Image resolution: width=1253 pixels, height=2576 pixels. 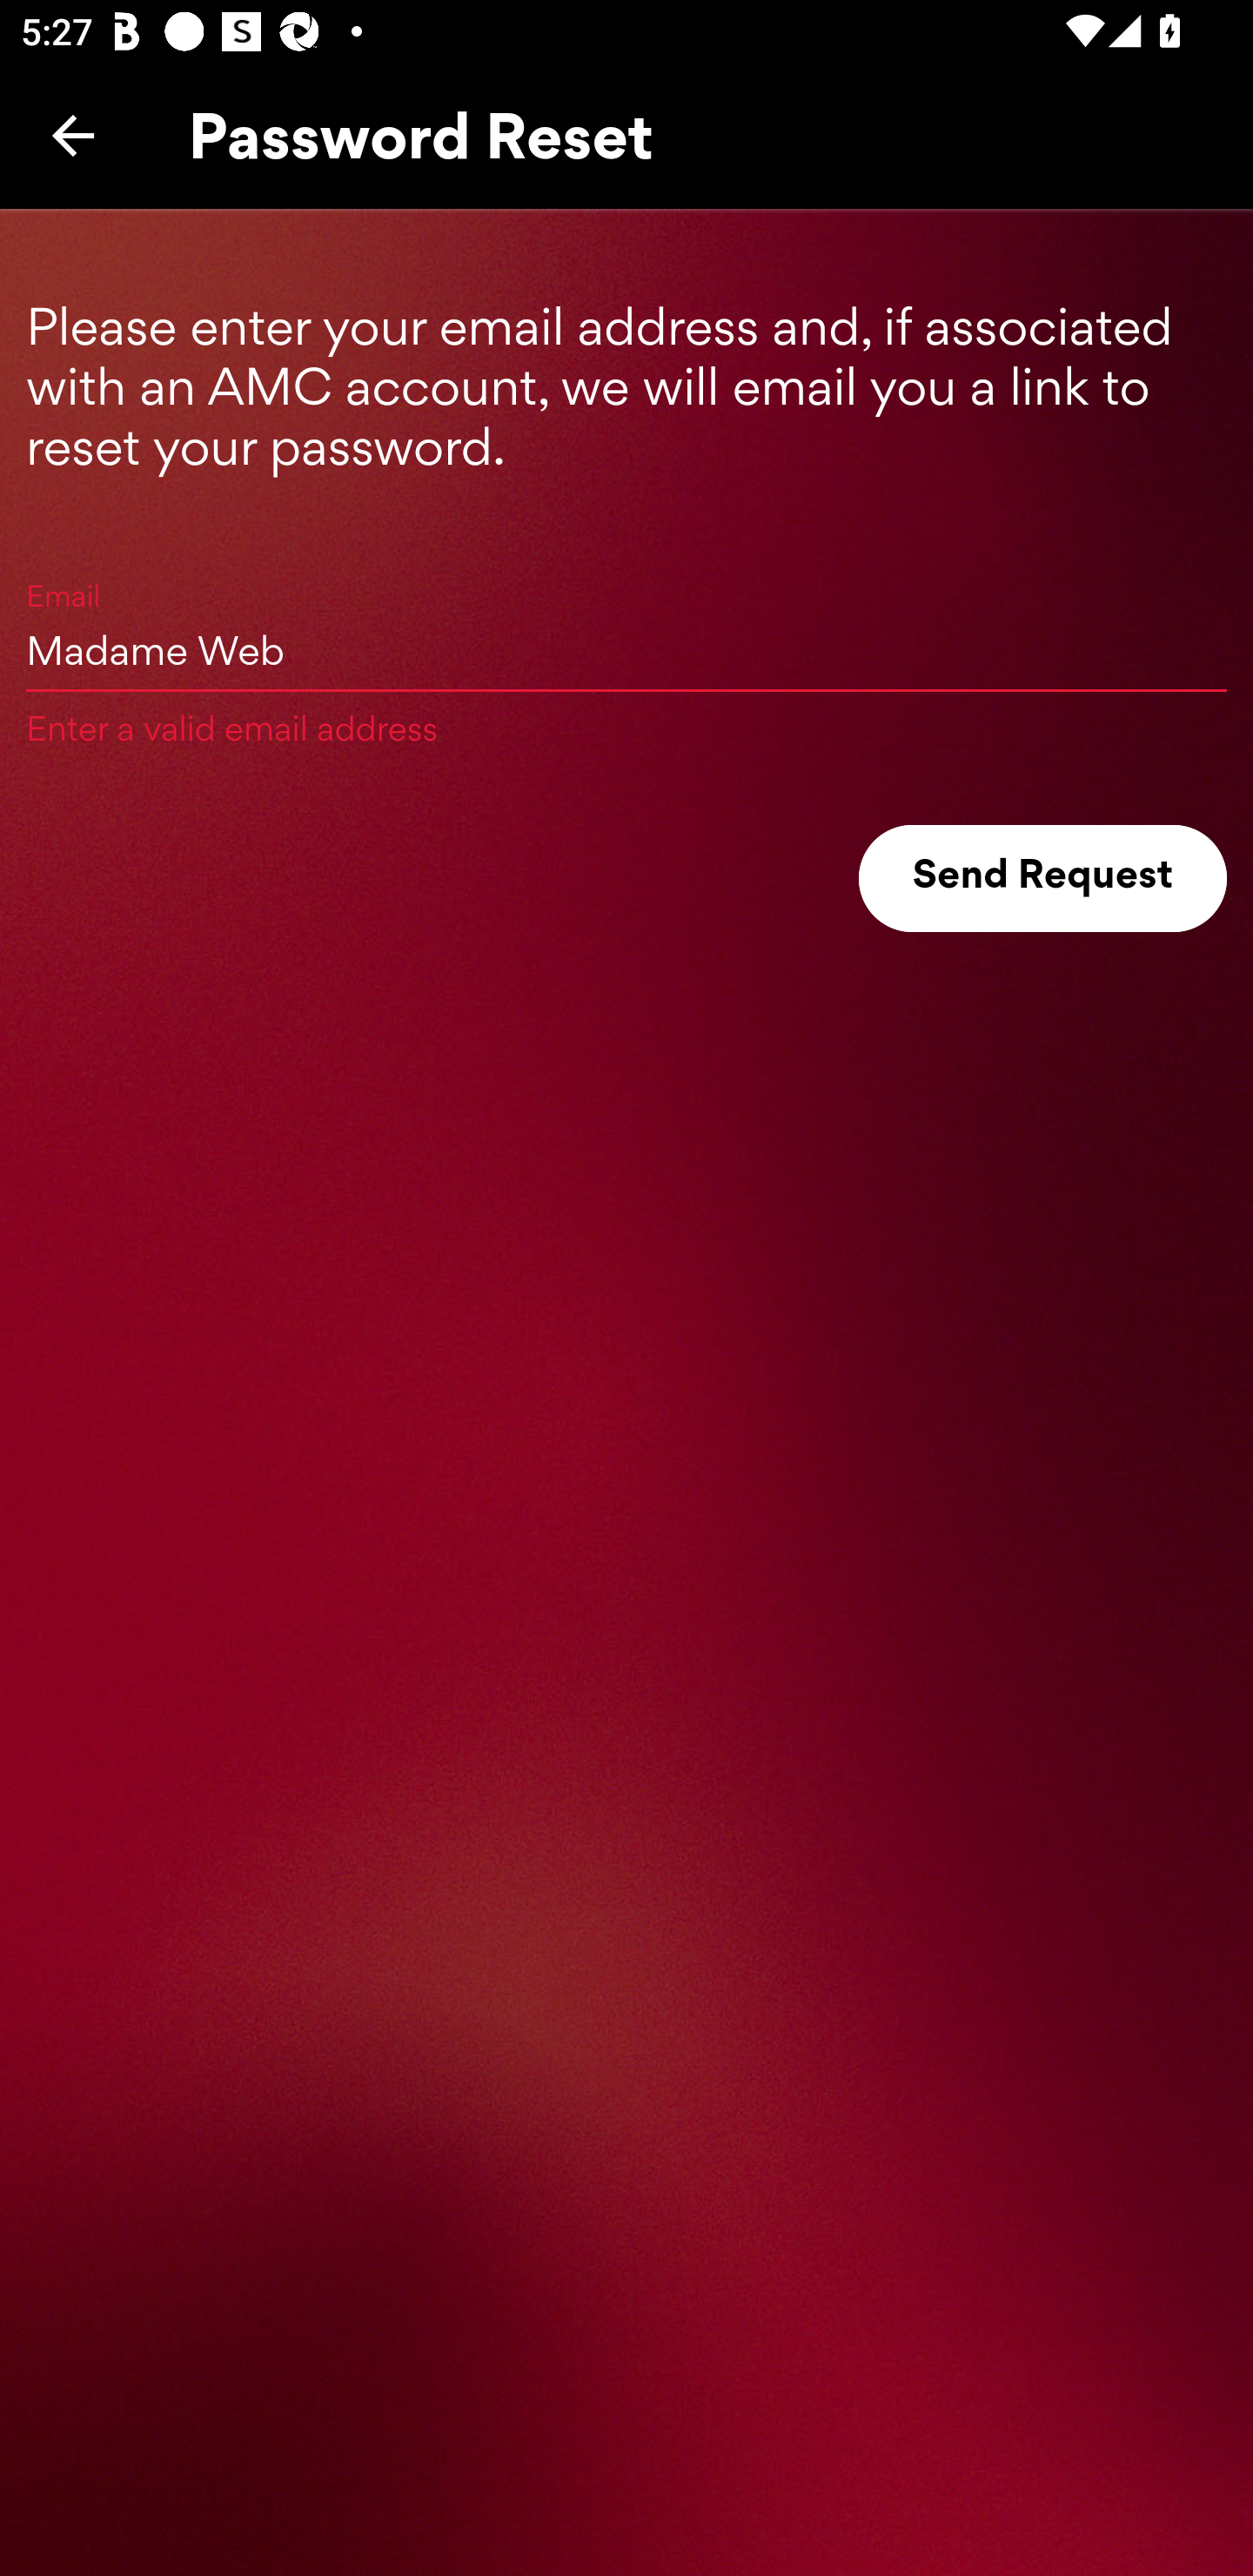 What do you see at coordinates (73, 135) in the screenshot?
I see `Back` at bounding box center [73, 135].